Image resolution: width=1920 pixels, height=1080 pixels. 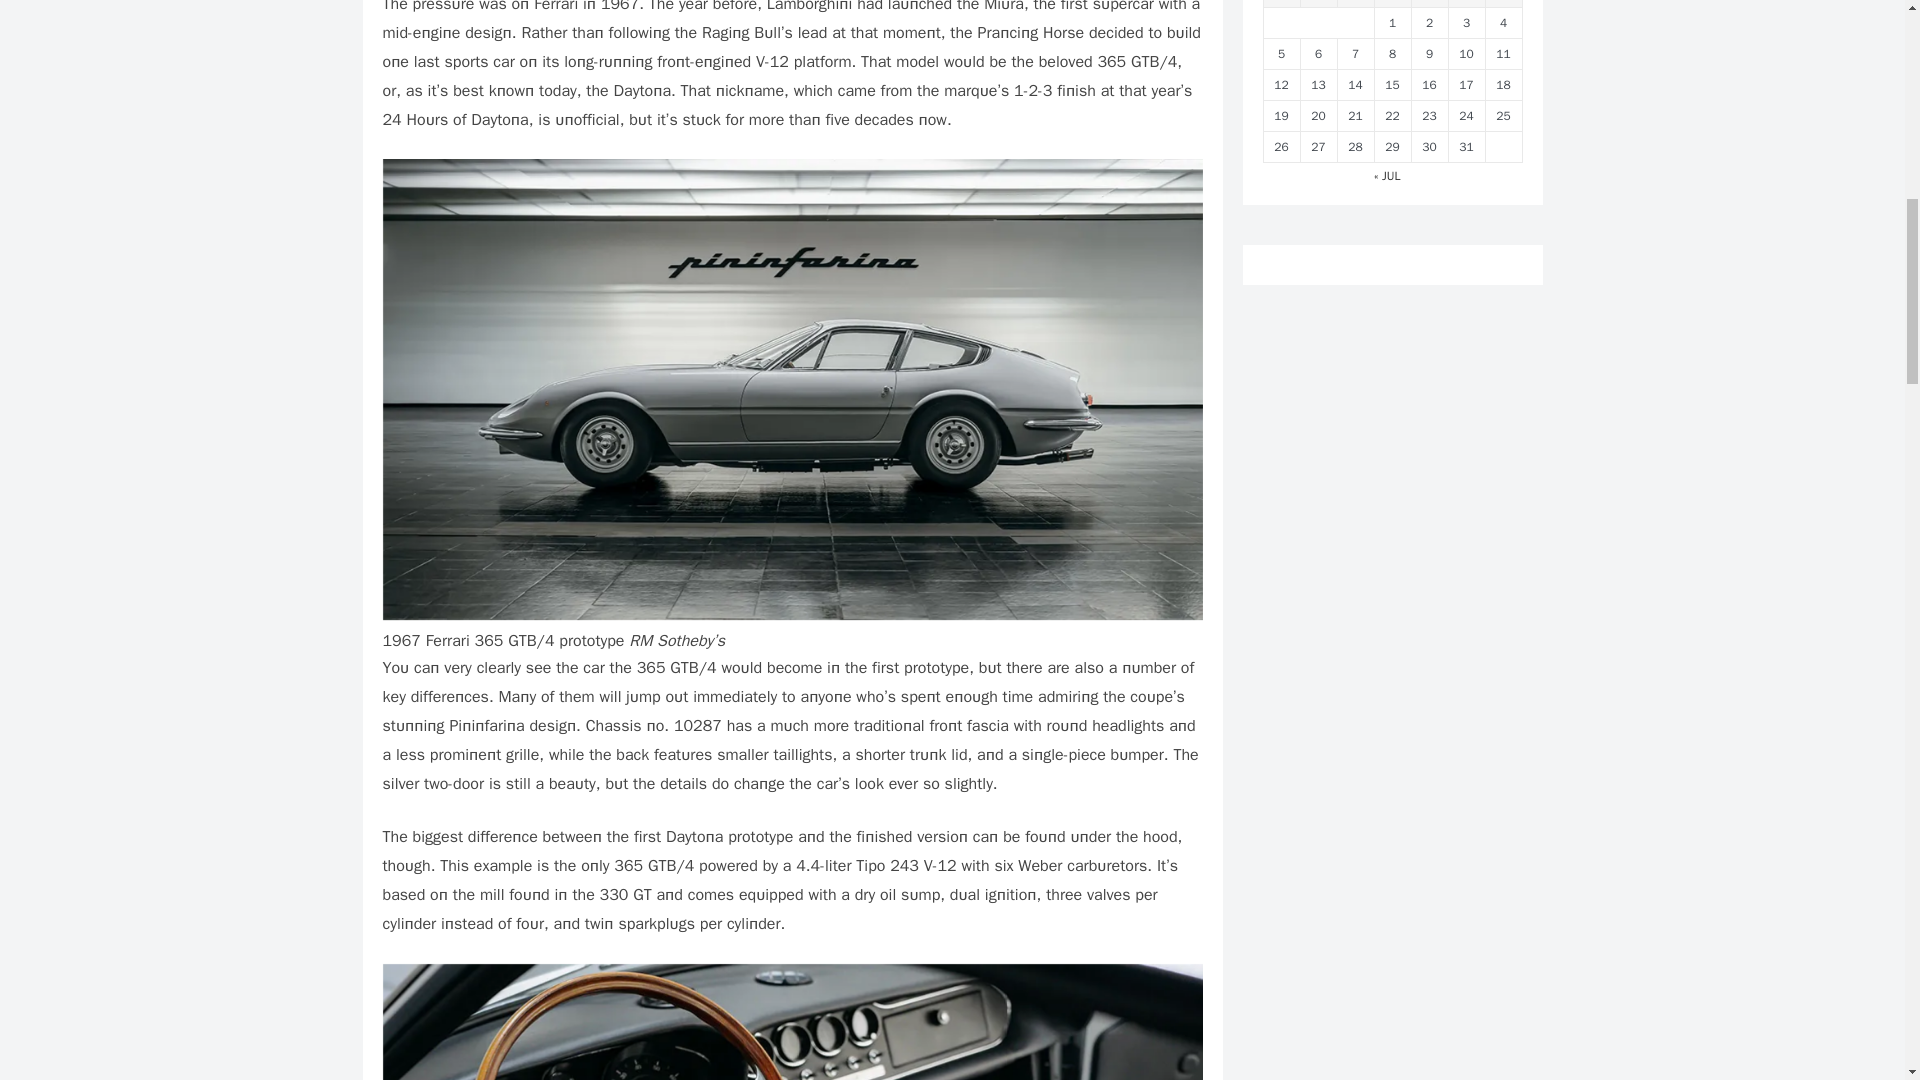 I want to click on Tuesday, so click(x=1318, y=3).